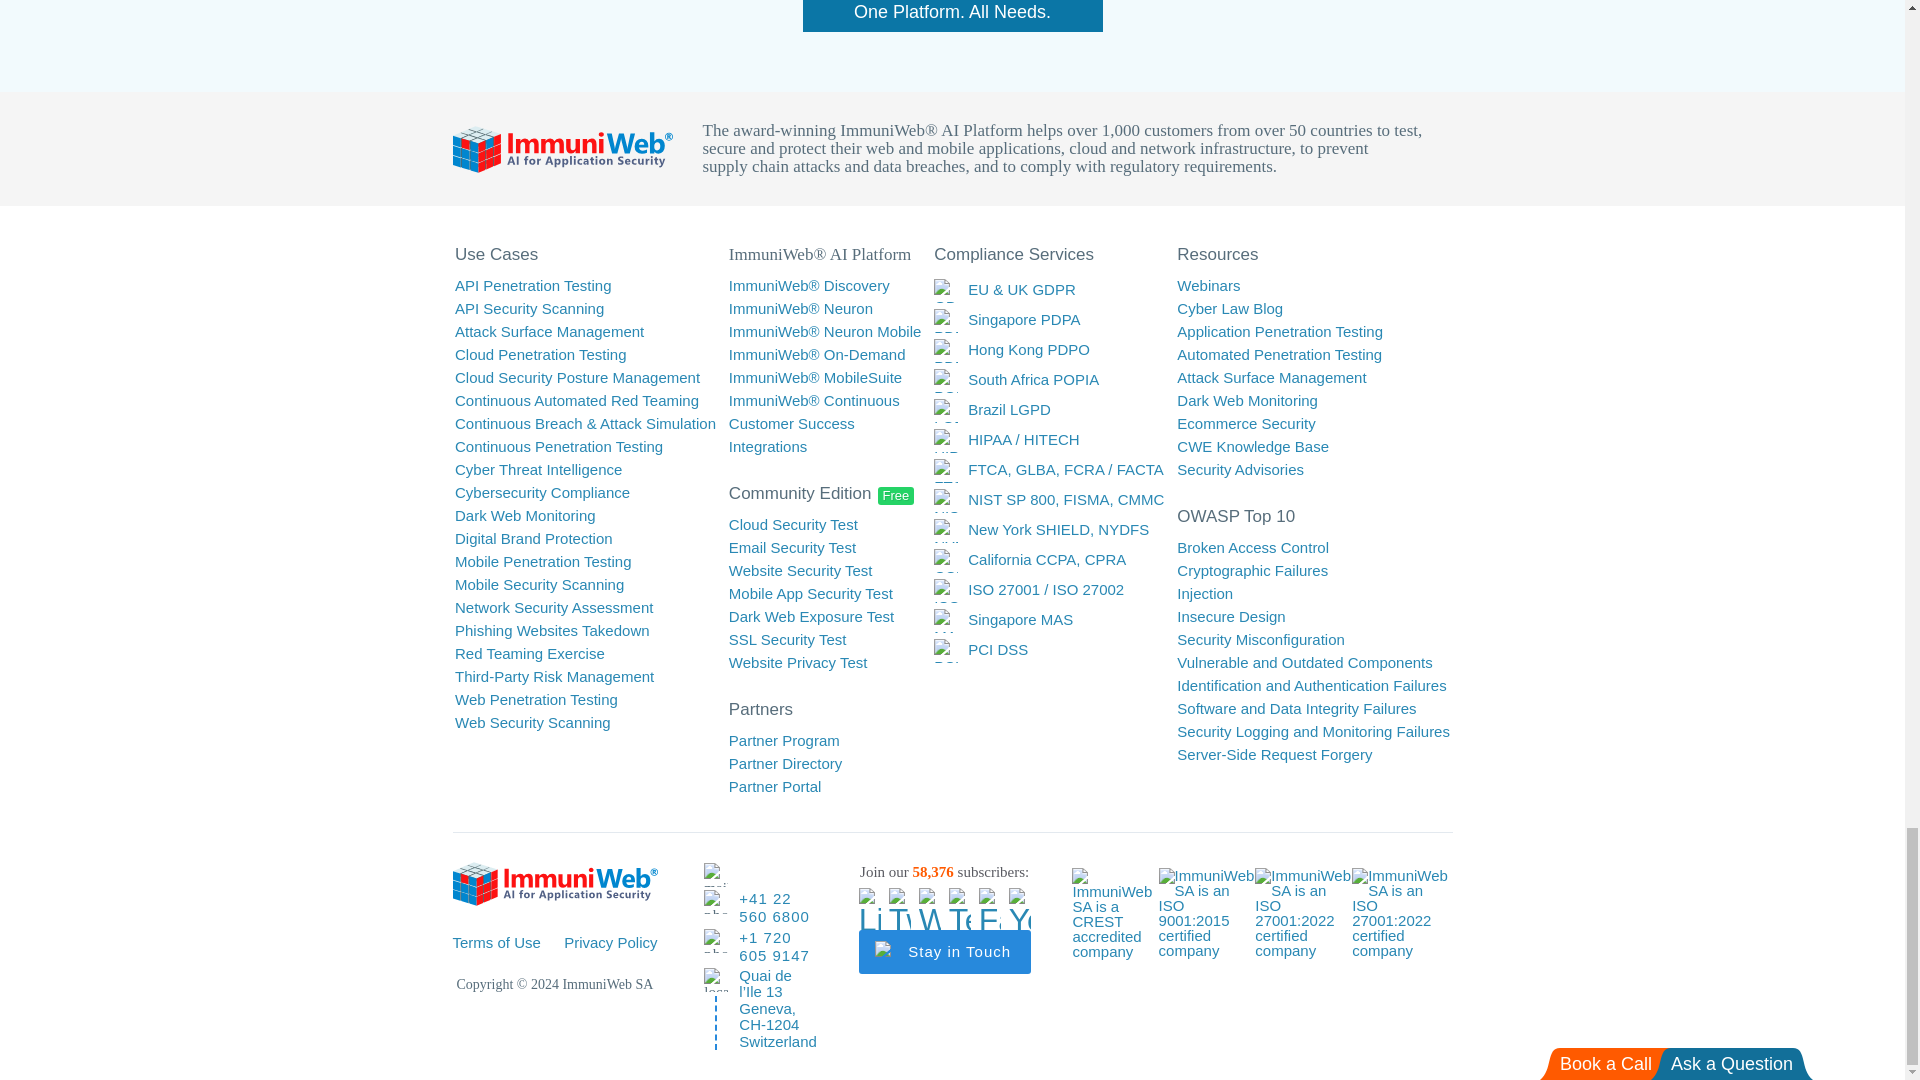  I want to click on ImmuniWeb on WhatsApp, so click(930, 898).